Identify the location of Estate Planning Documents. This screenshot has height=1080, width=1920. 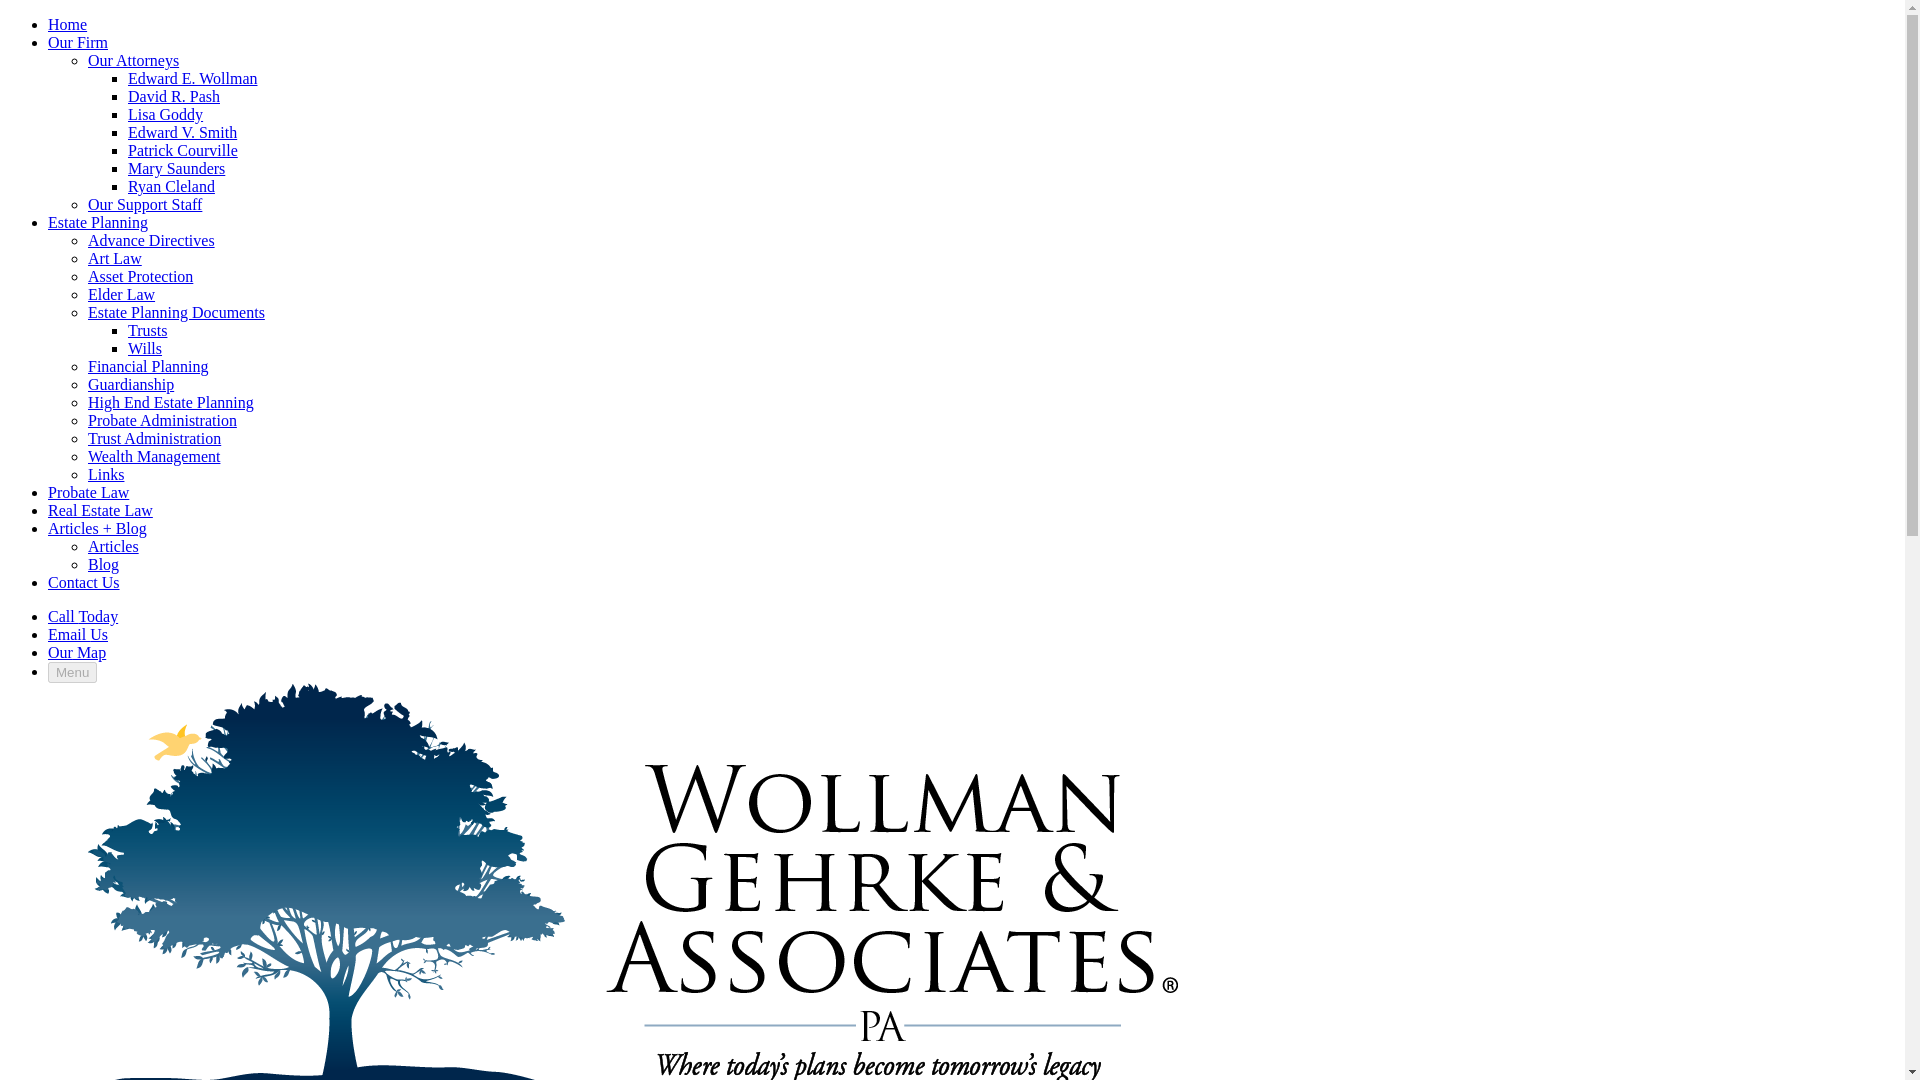
(176, 312).